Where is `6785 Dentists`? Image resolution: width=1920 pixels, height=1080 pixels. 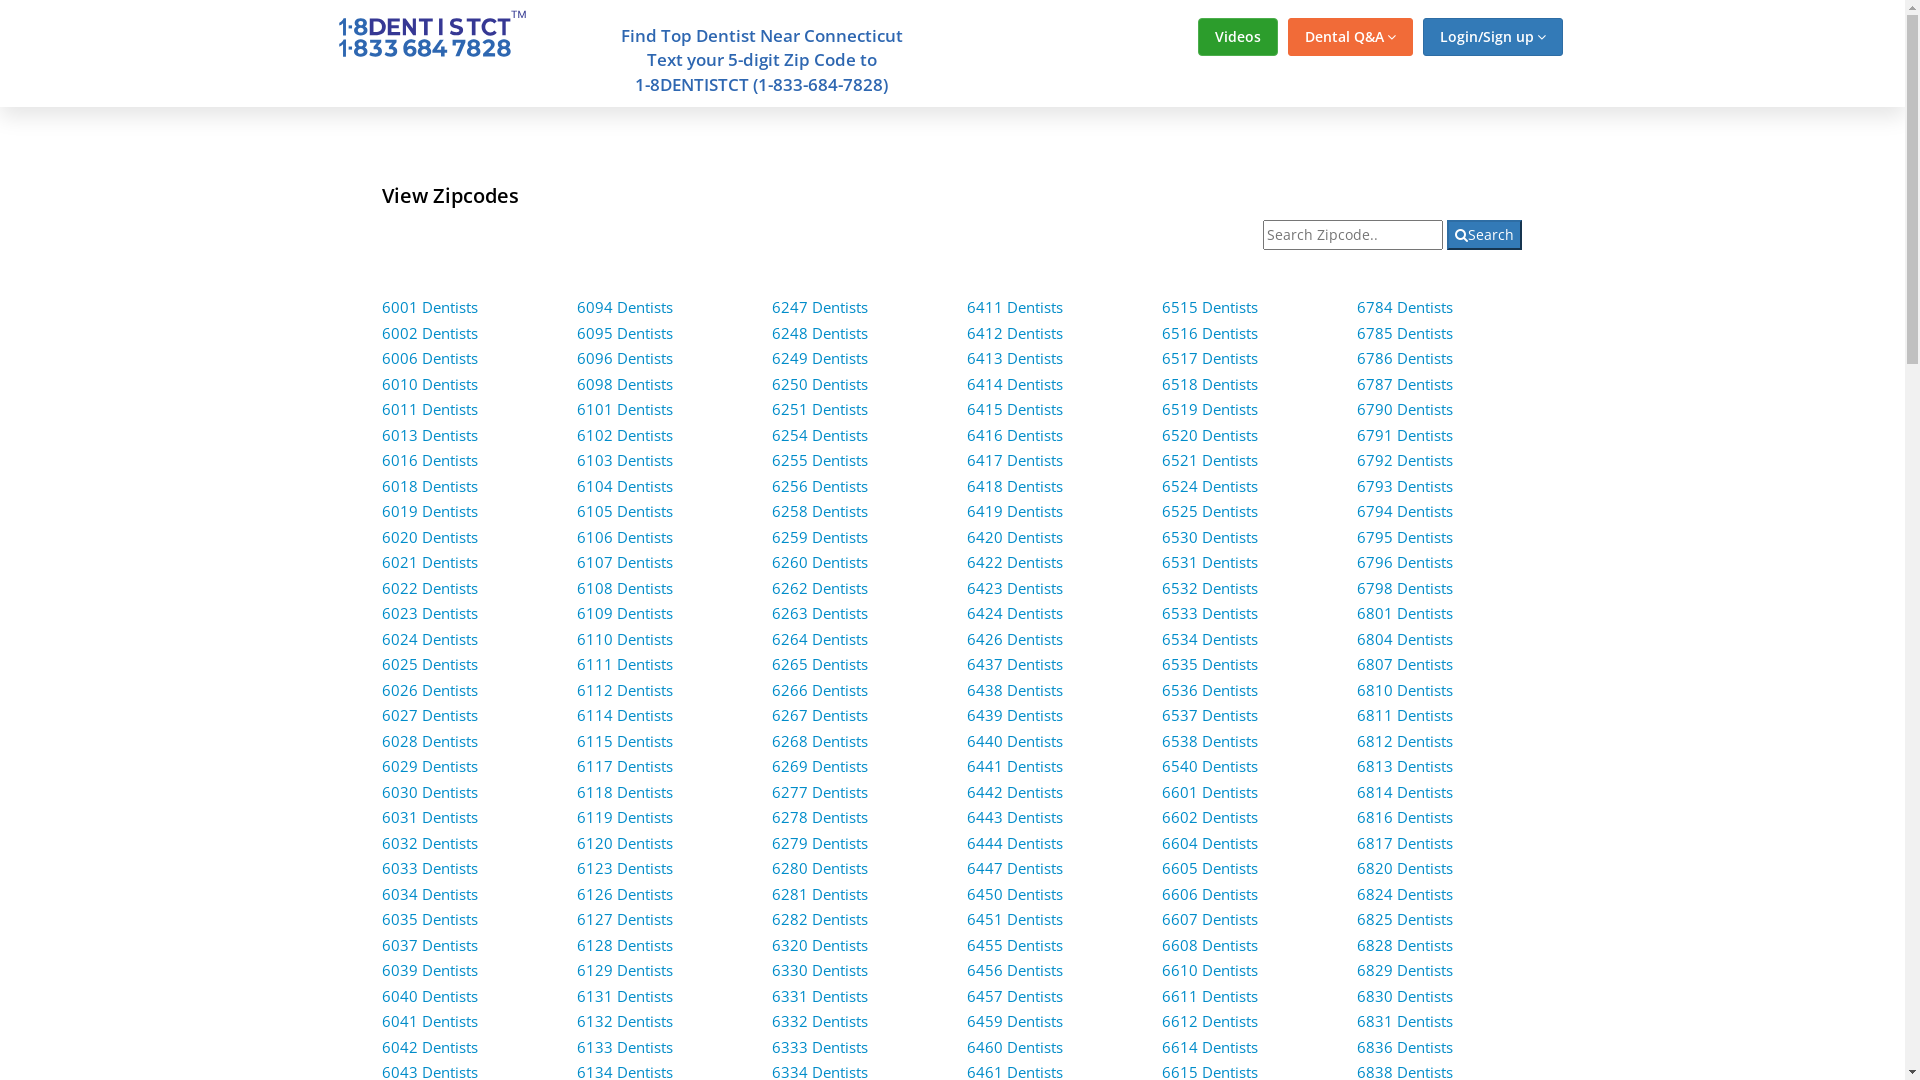
6785 Dentists is located at coordinates (1405, 333).